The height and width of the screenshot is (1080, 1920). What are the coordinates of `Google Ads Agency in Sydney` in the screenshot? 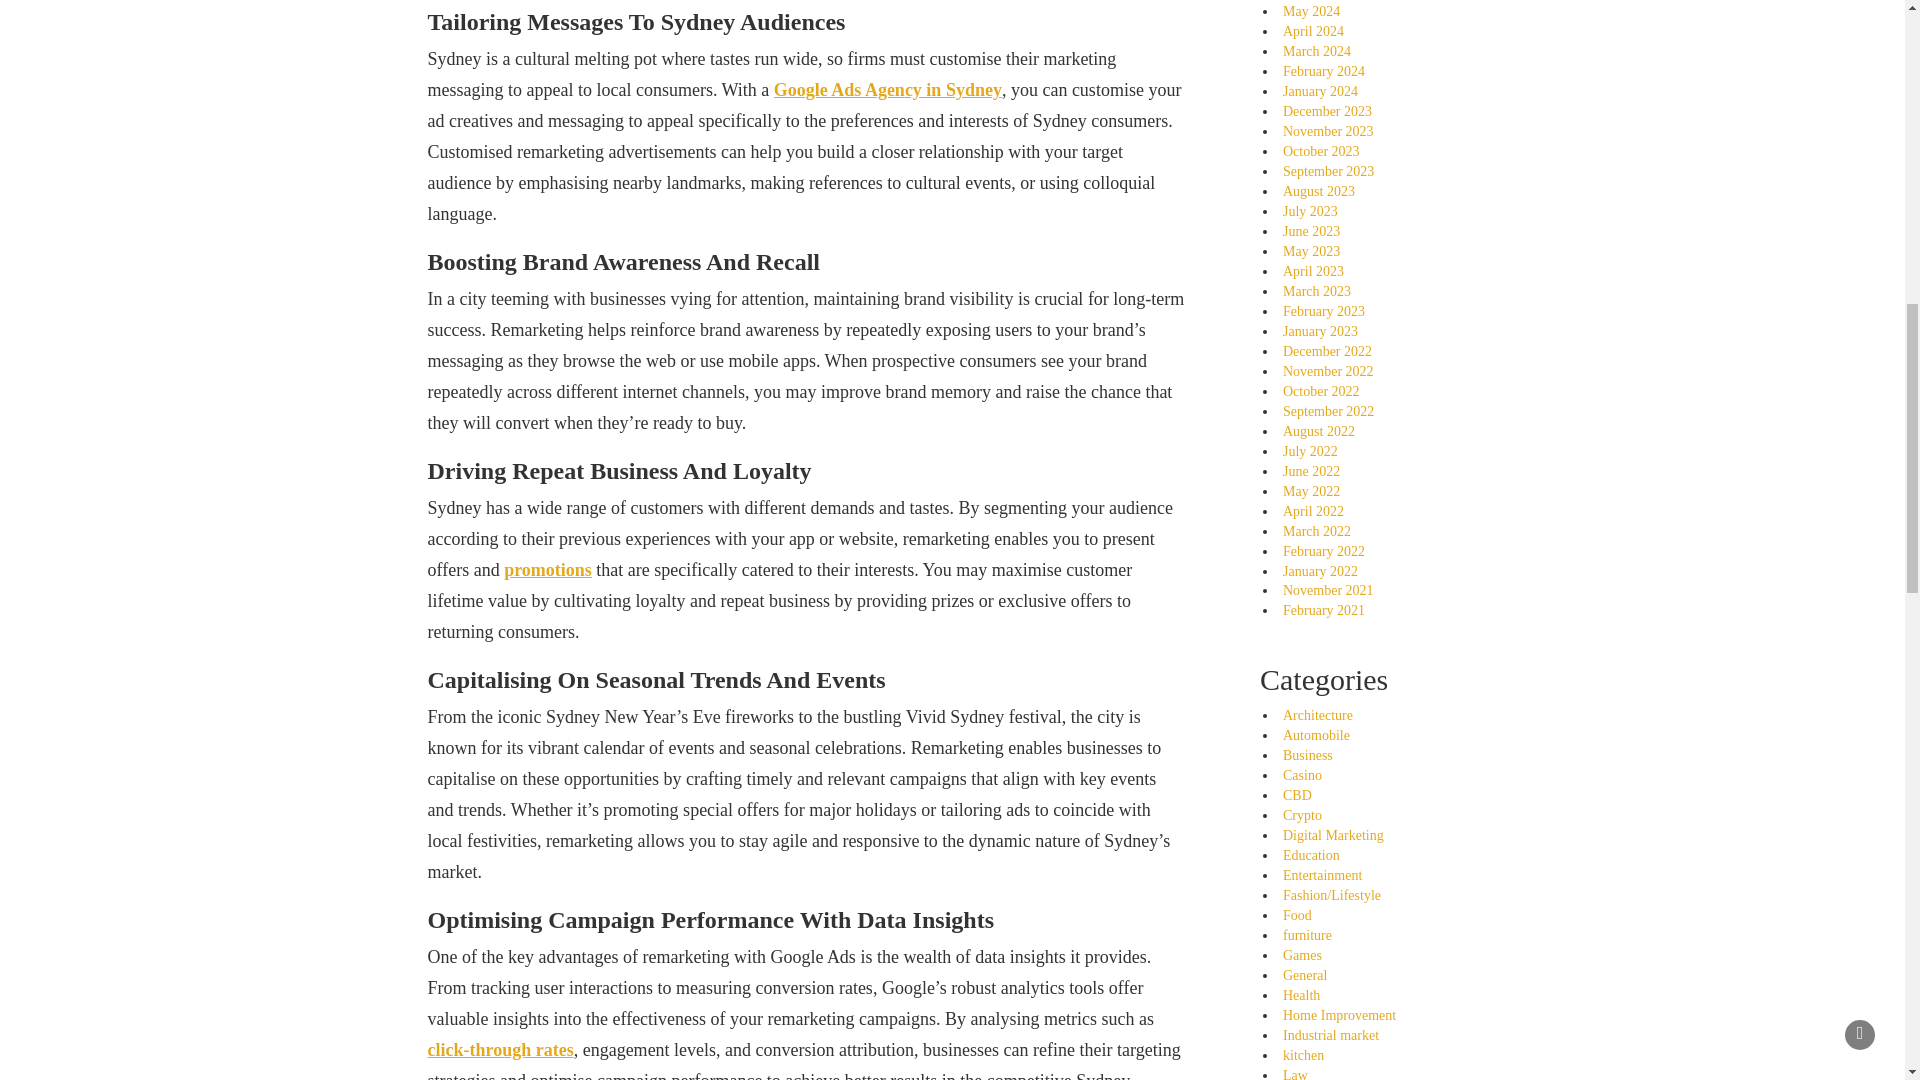 It's located at (888, 90).